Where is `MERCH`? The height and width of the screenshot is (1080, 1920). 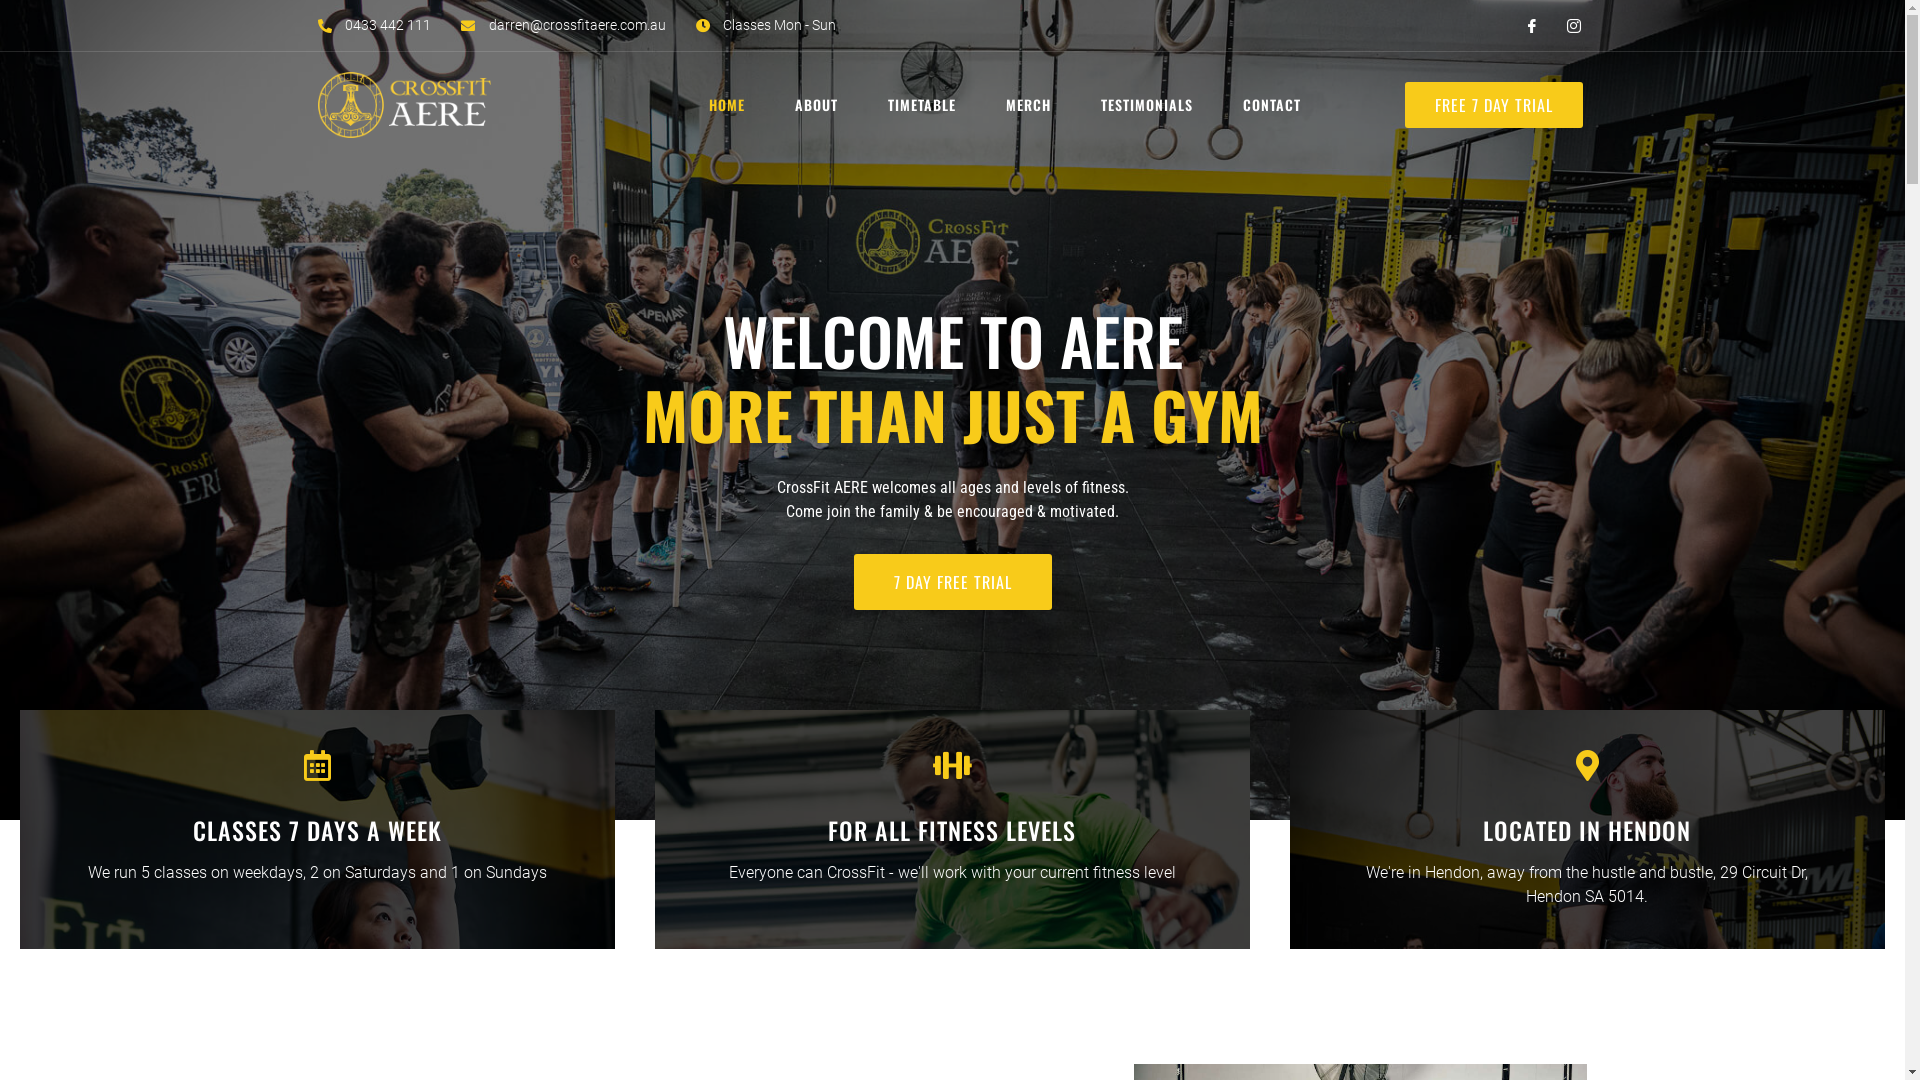
MERCH is located at coordinates (1034, 105).